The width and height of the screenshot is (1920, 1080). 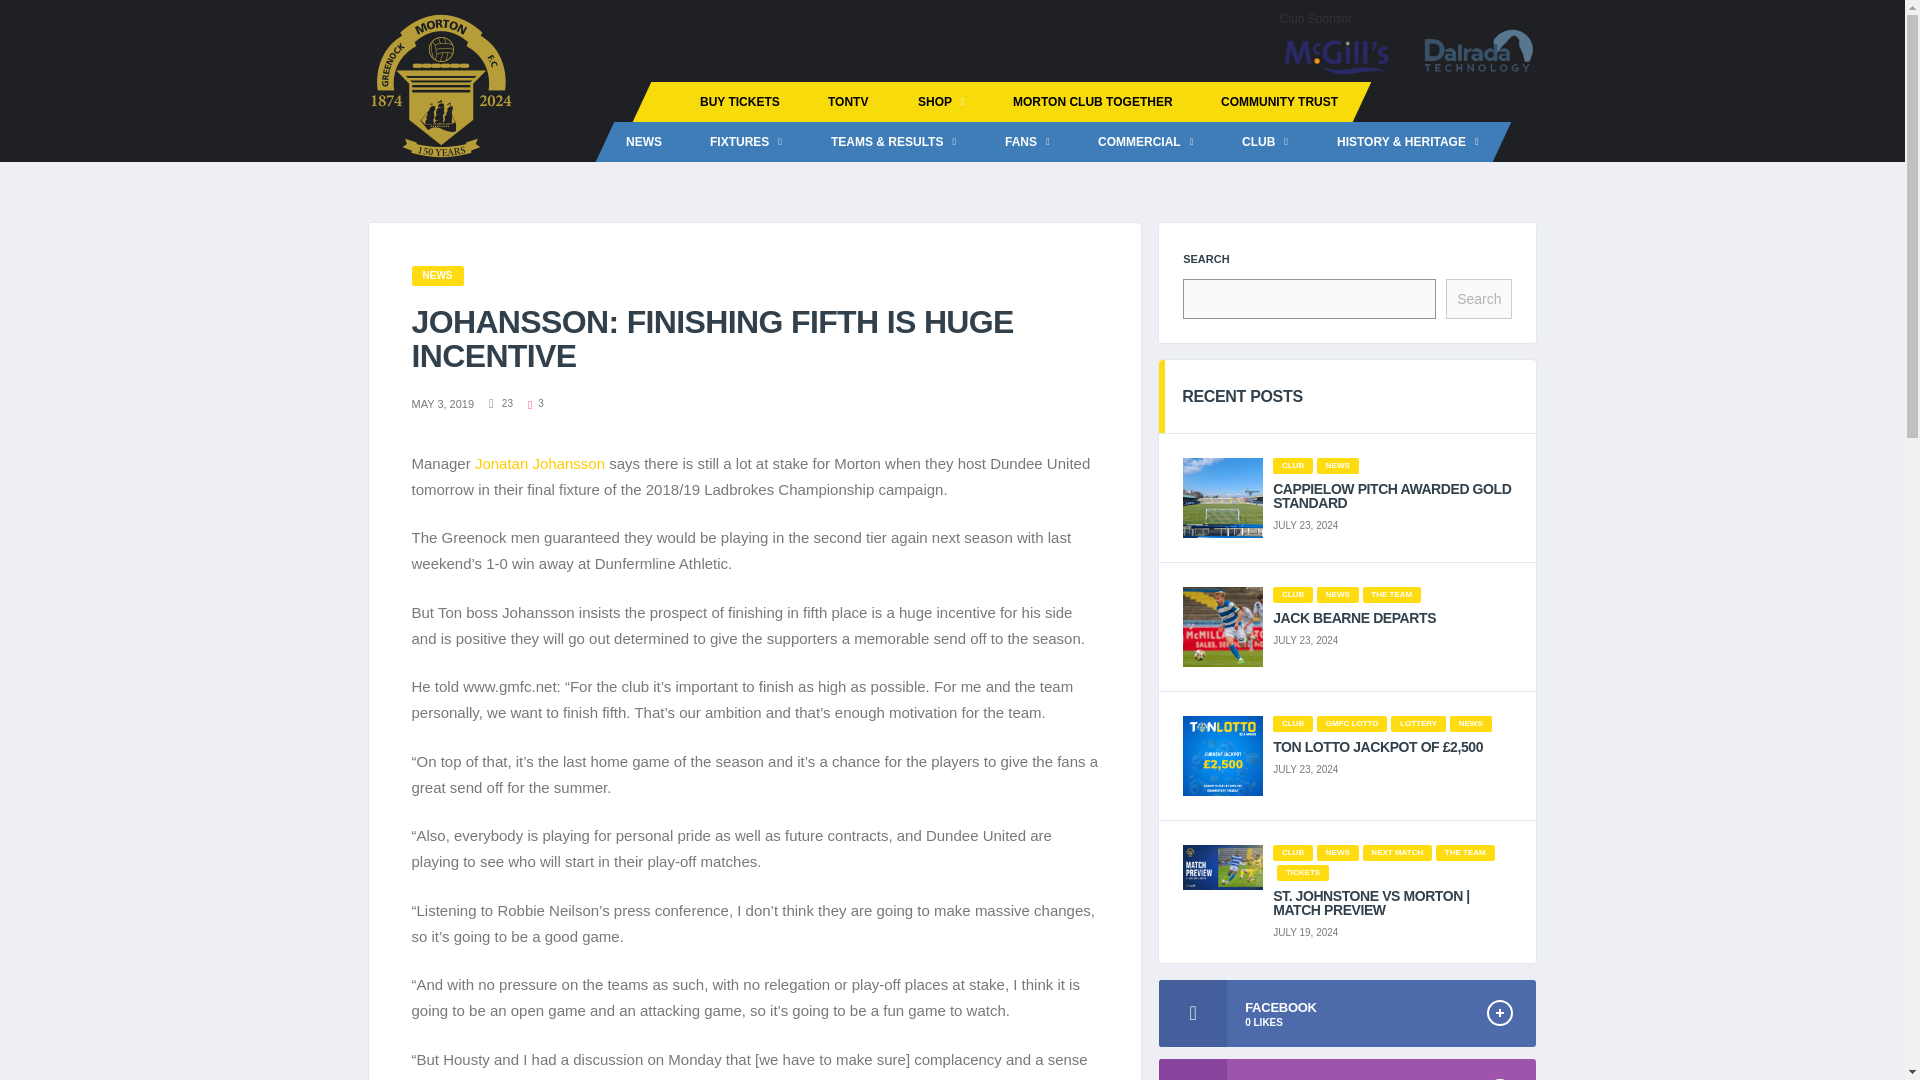 What do you see at coordinates (1392, 495) in the screenshot?
I see `Cappielow Pitch Awarded Gold Standard` at bounding box center [1392, 495].